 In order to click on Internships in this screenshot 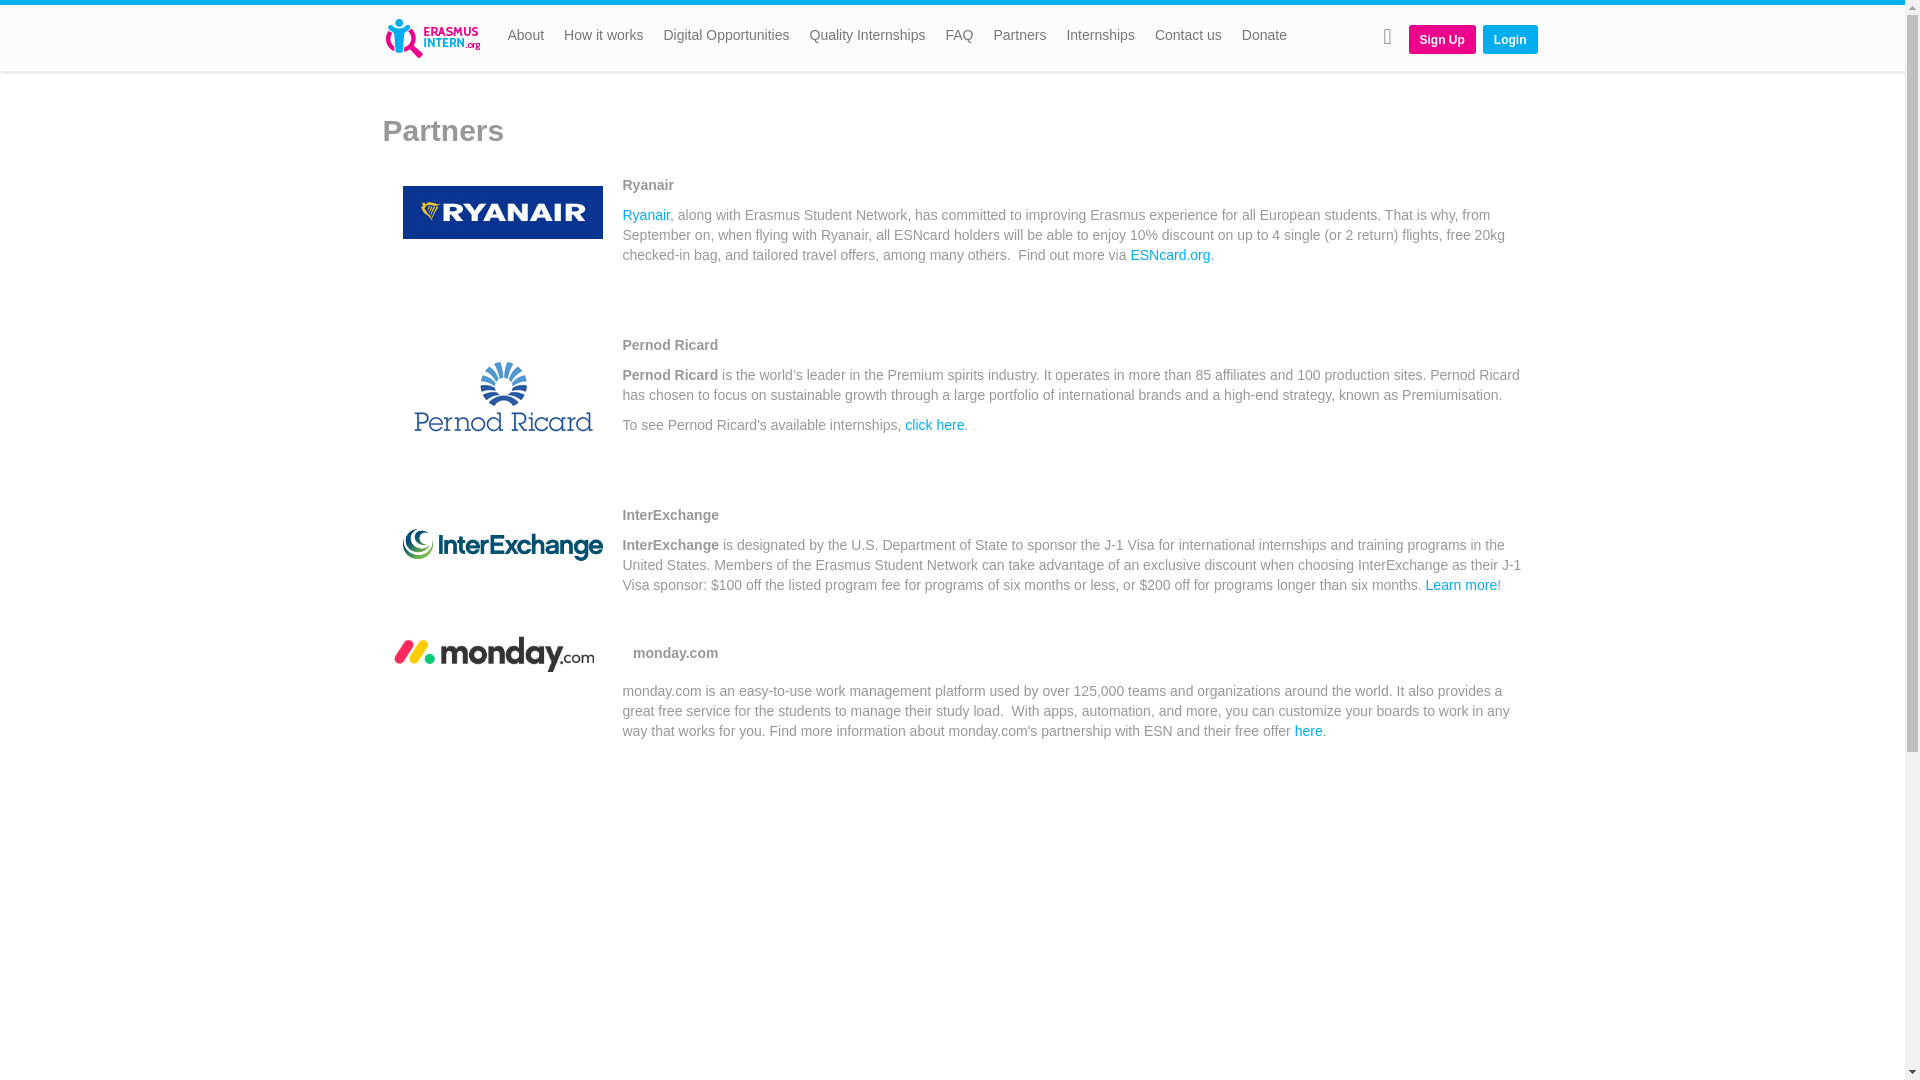, I will do `click(1100, 38)`.